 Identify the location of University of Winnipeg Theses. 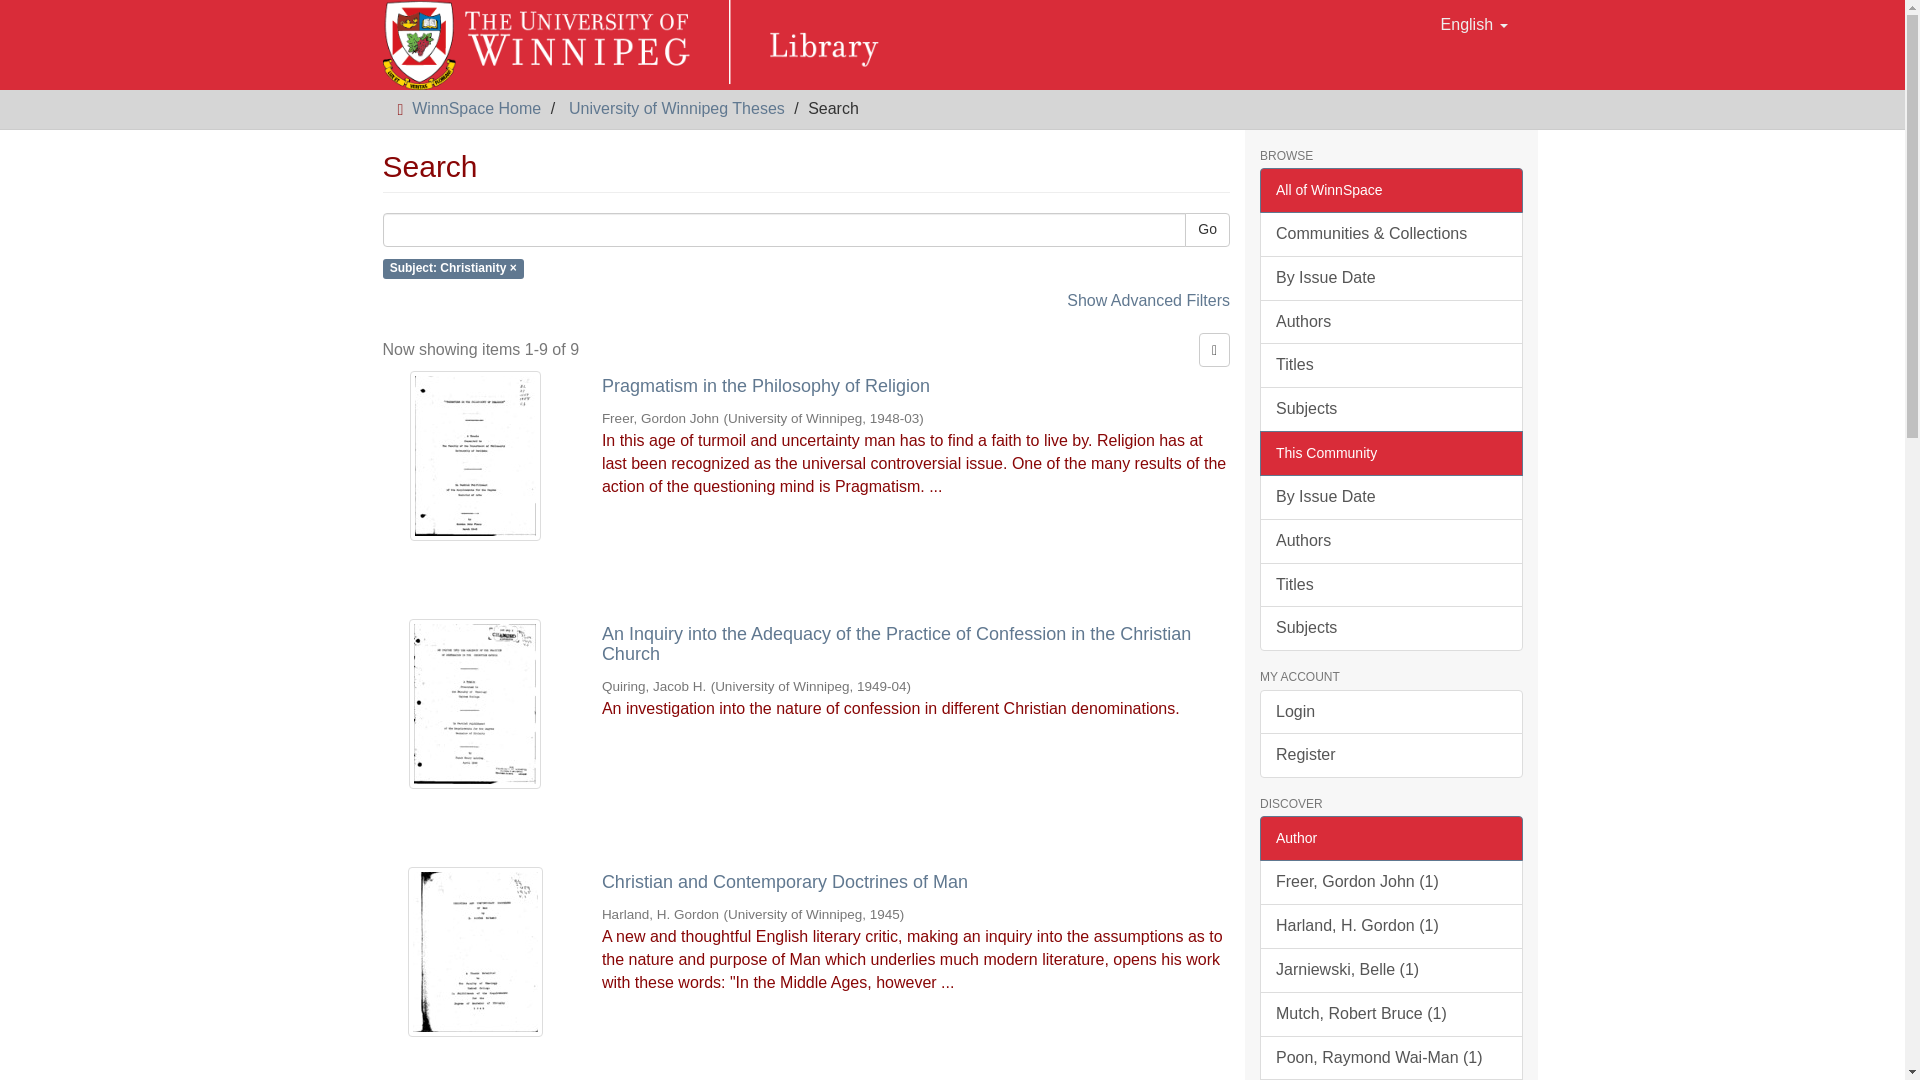
(676, 108).